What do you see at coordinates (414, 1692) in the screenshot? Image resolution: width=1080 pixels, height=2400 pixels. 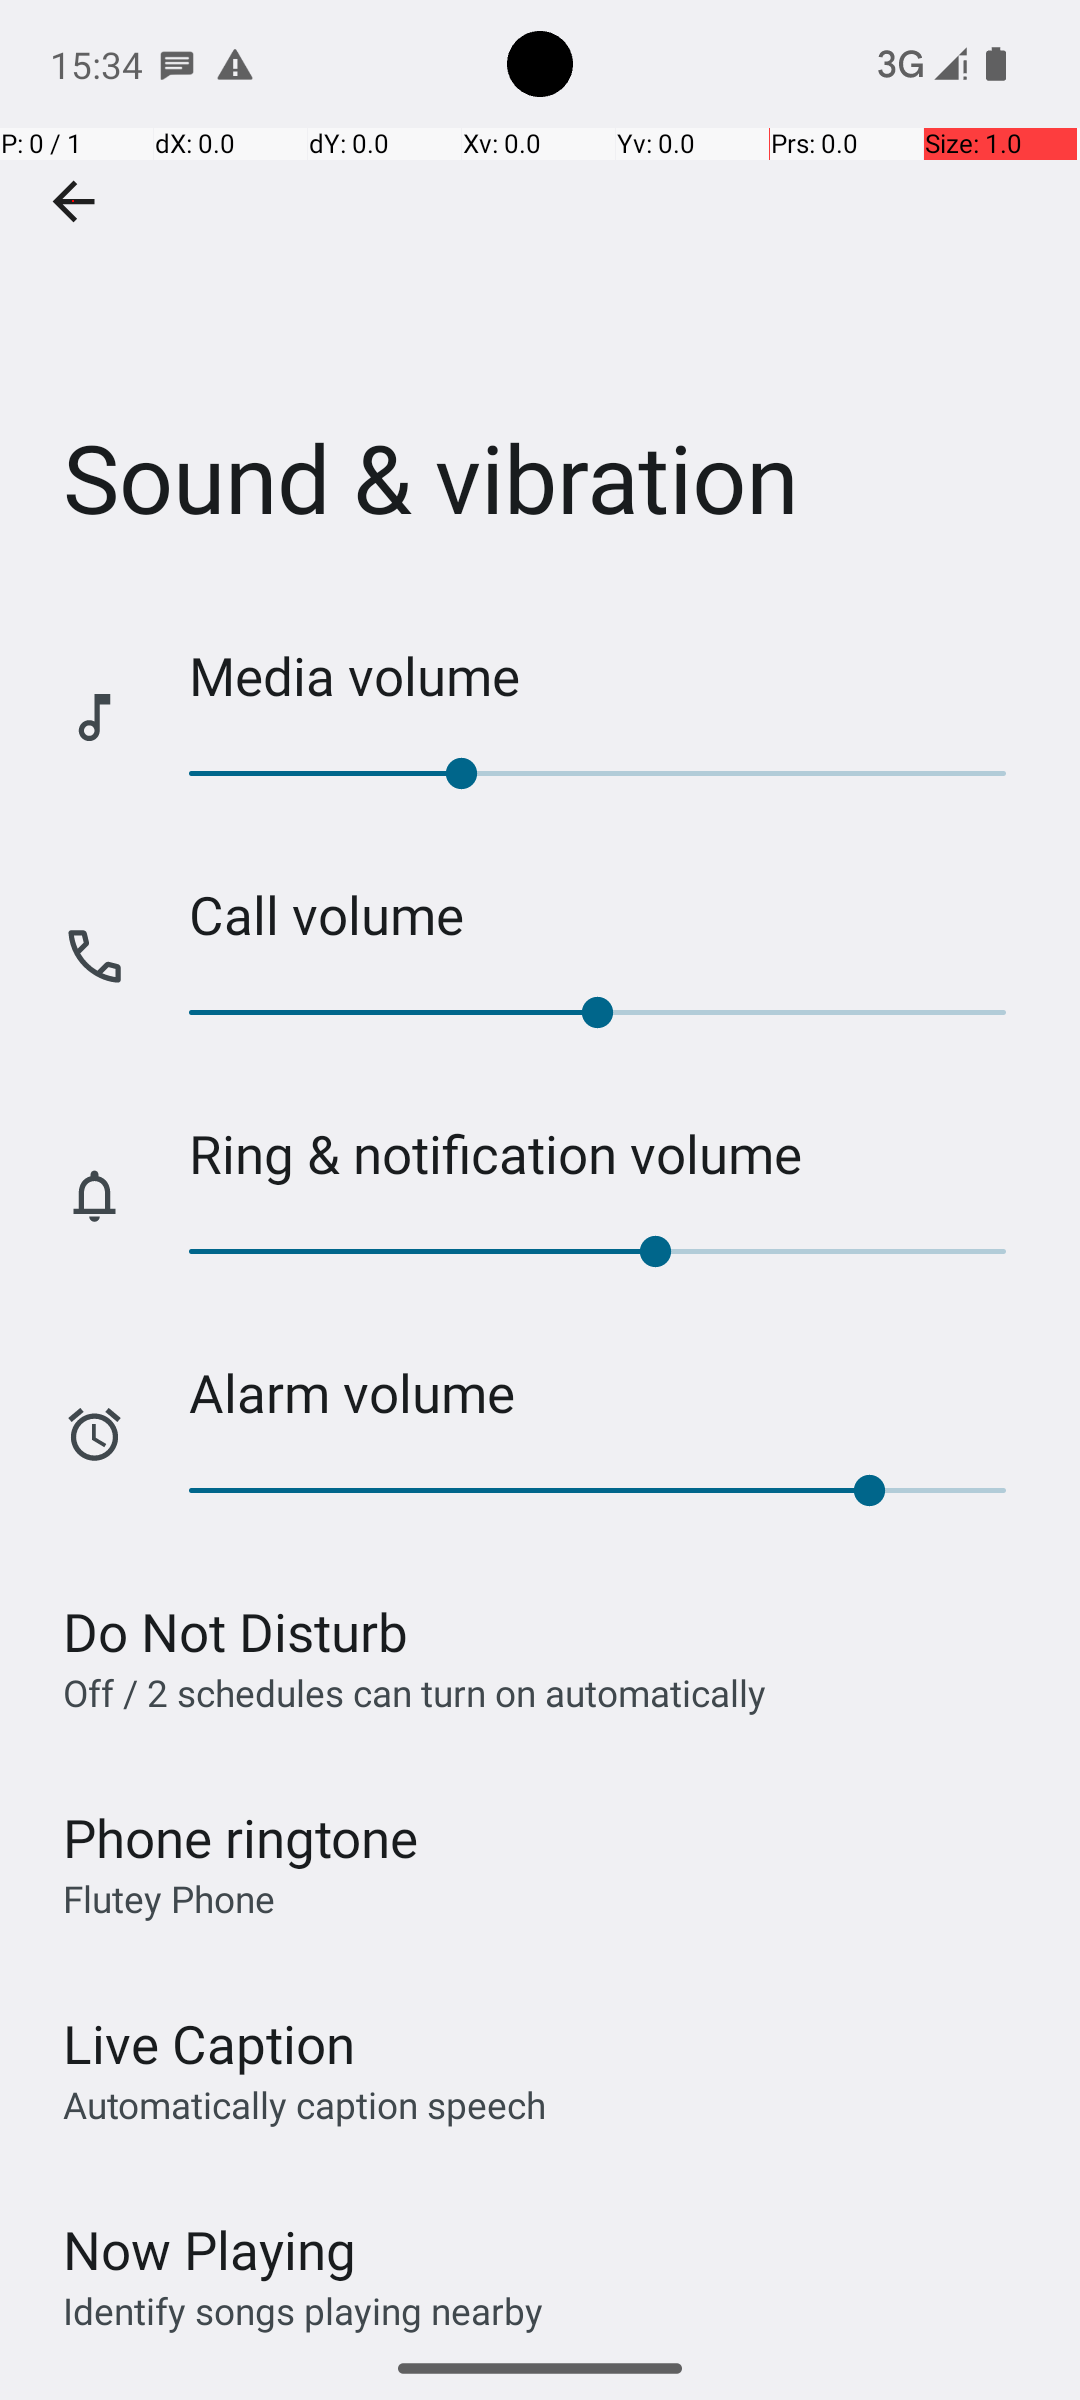 I see `Off / 2 schedules can turn on automatically` at bounding box center [414, 1692].